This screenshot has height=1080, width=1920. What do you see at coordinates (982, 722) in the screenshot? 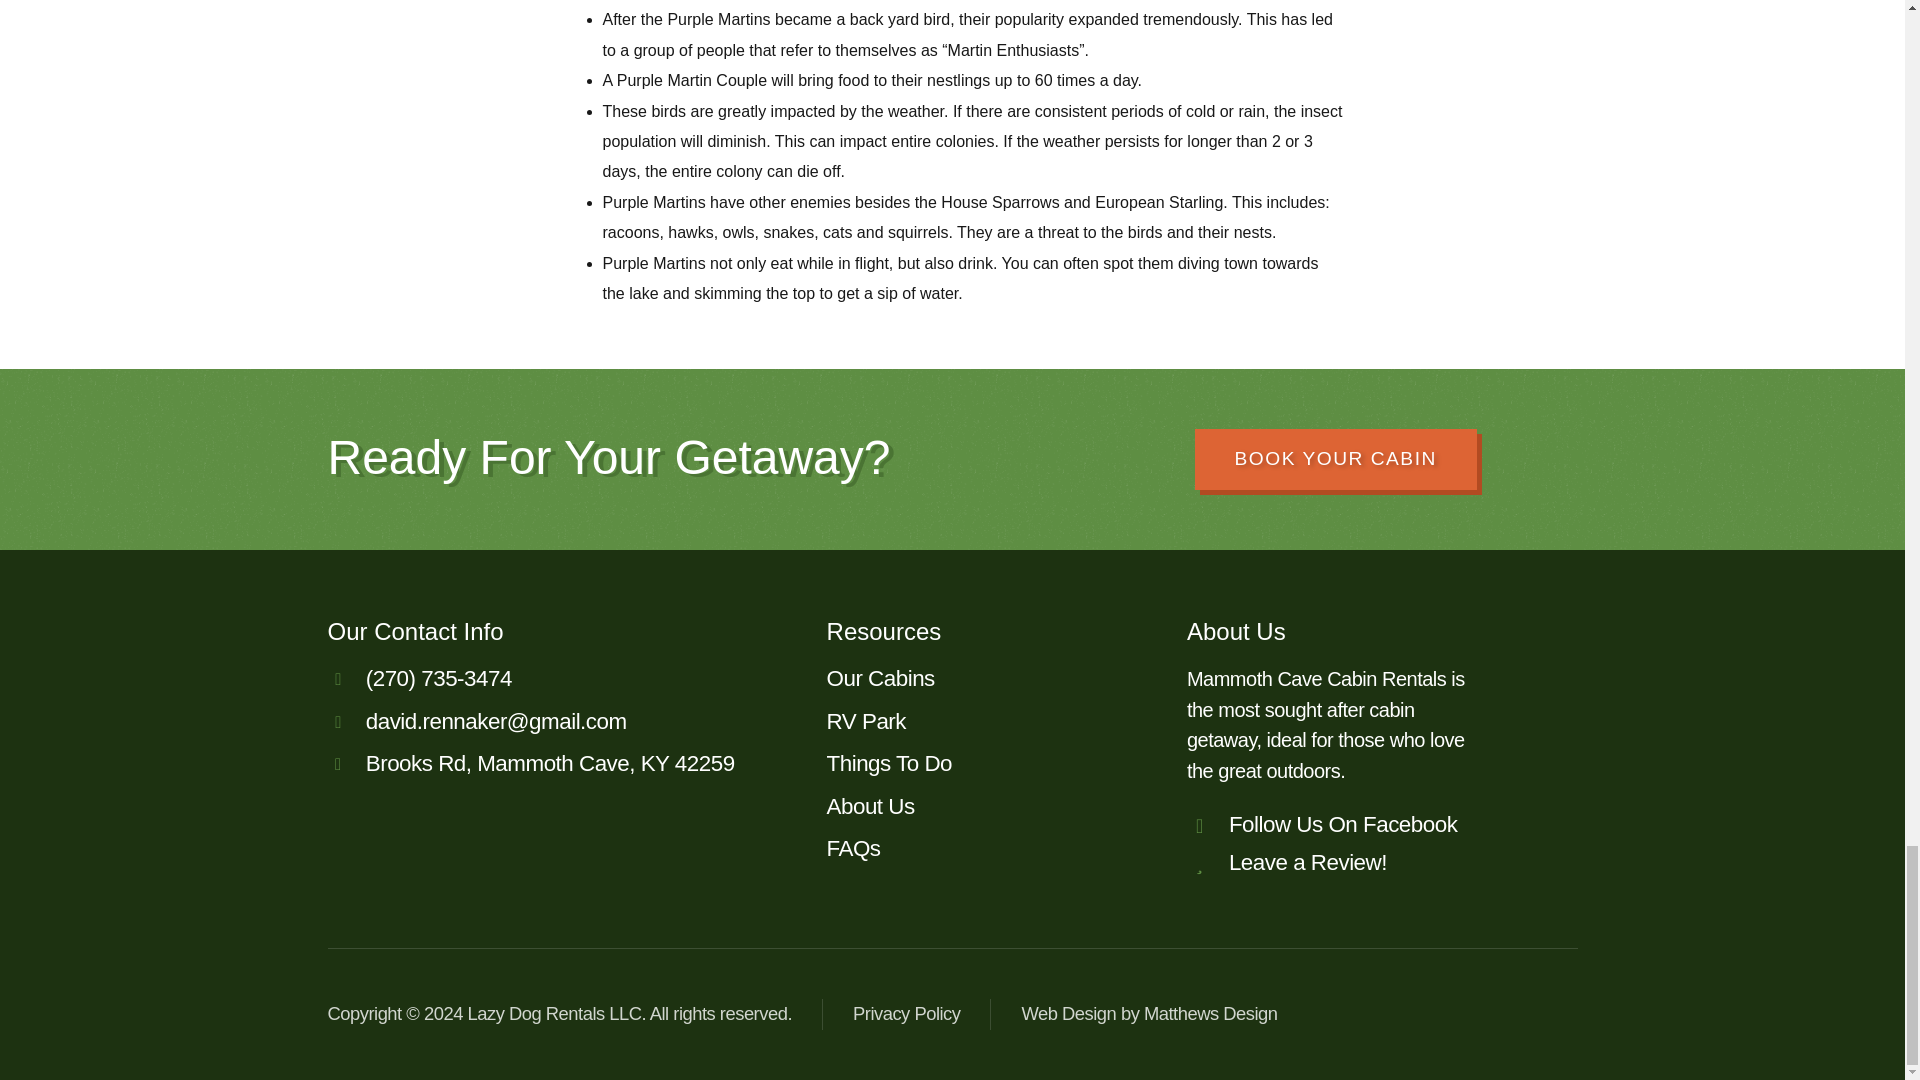
I see `RV Park` at bounding box center [982, 722].